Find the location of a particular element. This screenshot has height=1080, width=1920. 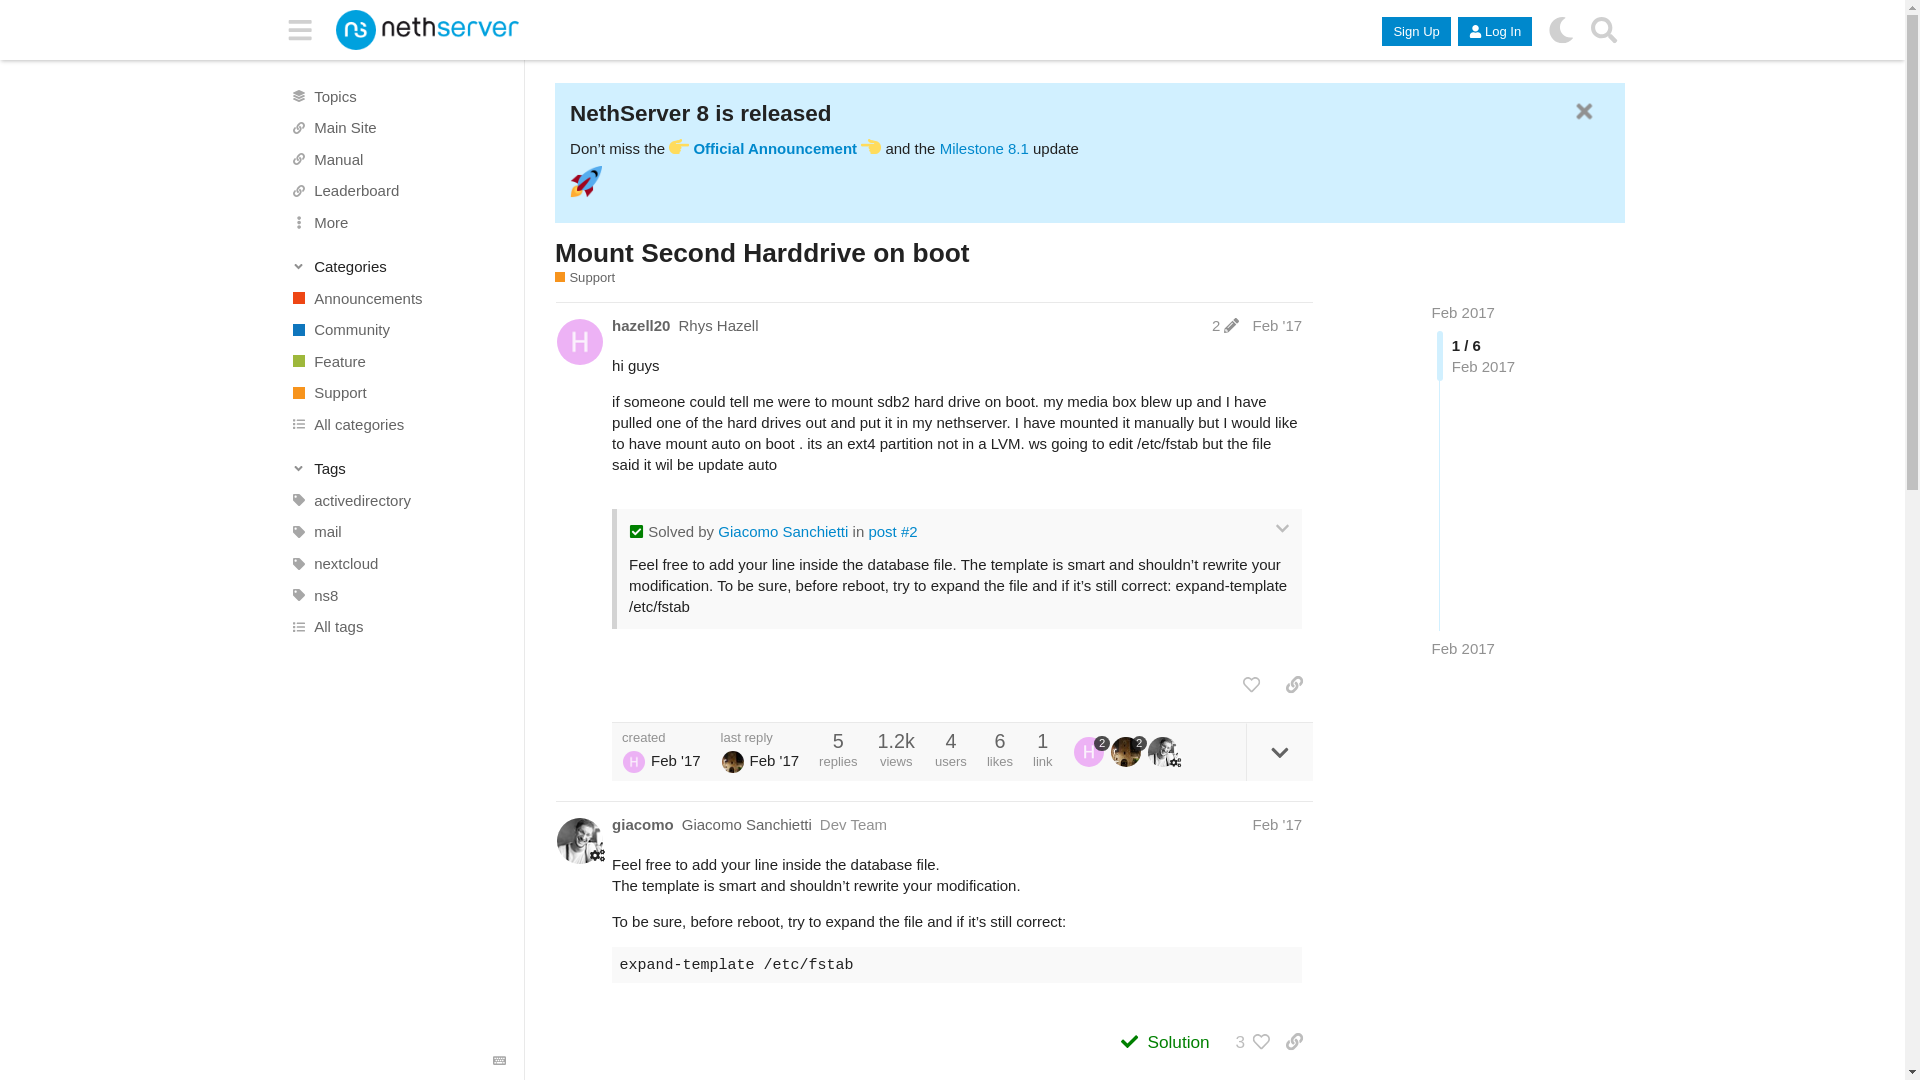

nextcloud is located at coordinates (397, 563).